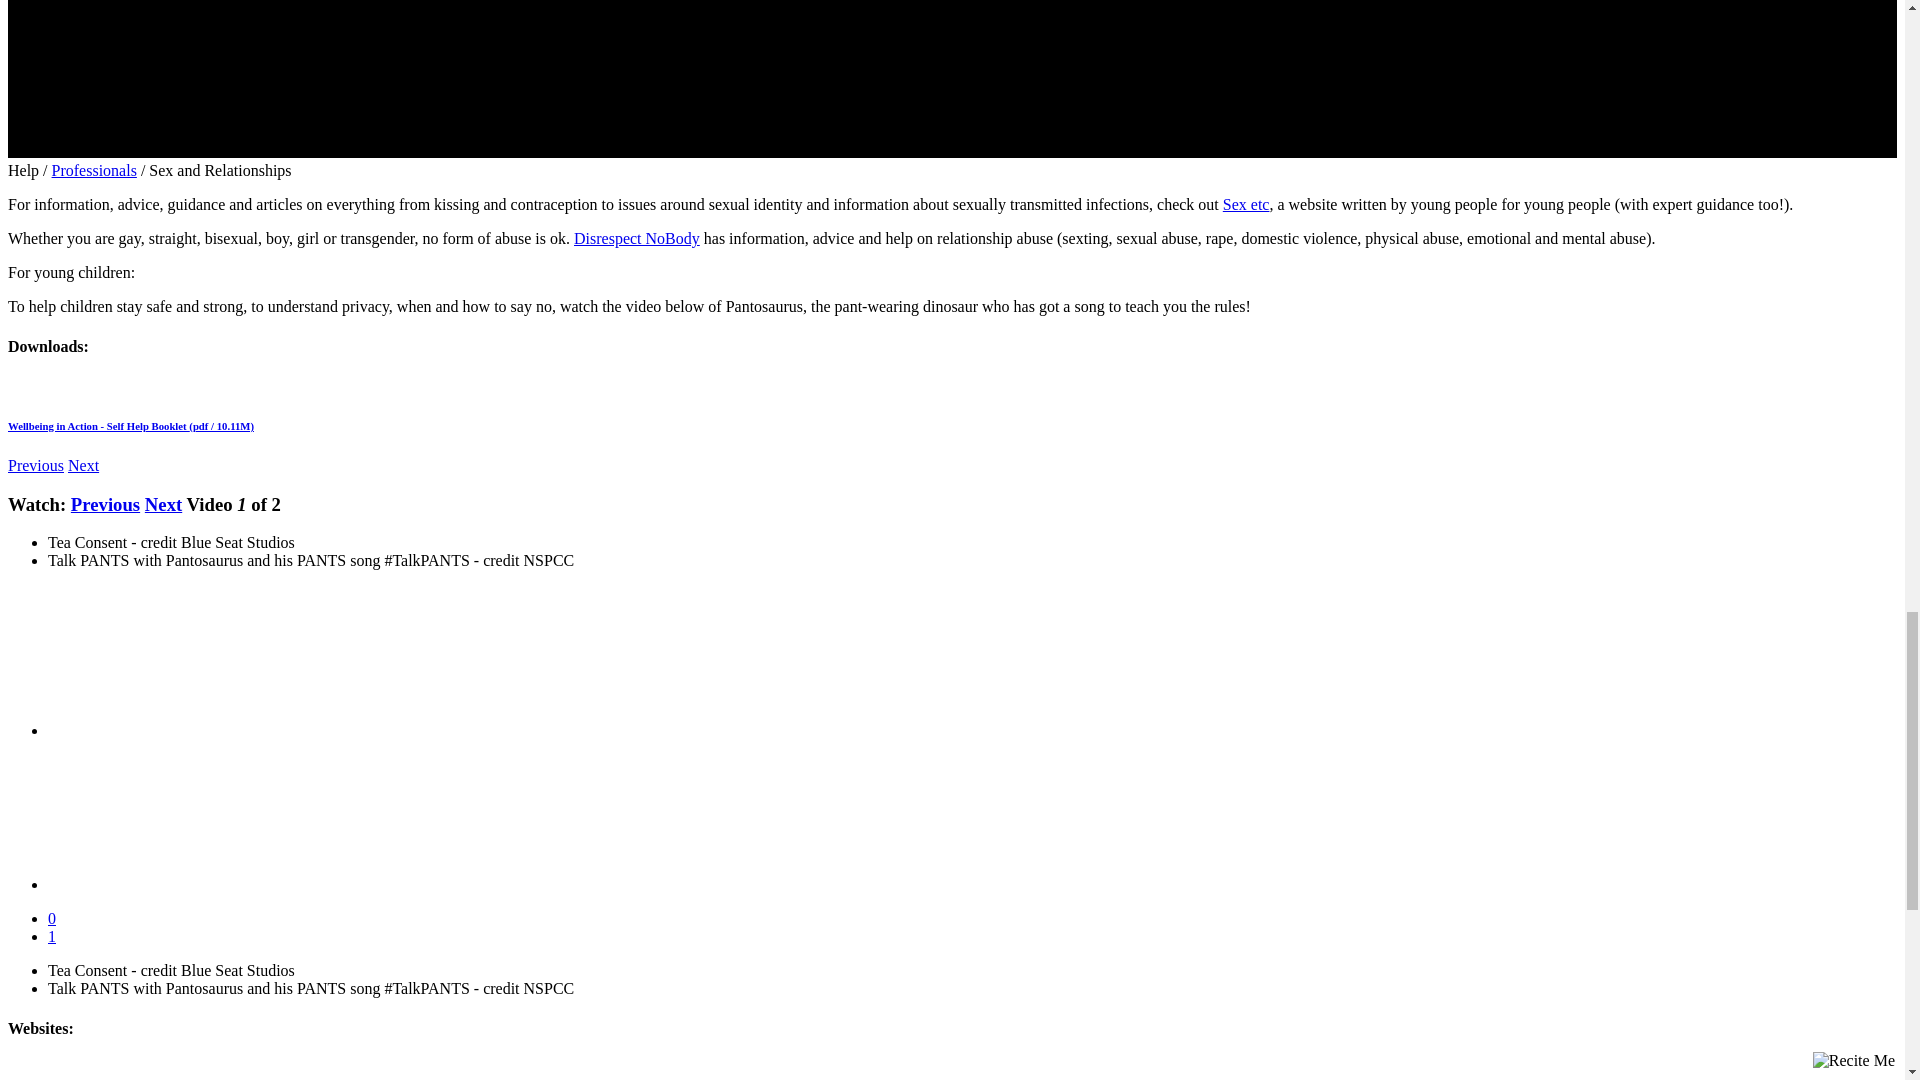 The width and height of the screenshot is (1920, 1080). Describe the element at coordinates (164, 504) in the screenshot. I see `Next` at that location.